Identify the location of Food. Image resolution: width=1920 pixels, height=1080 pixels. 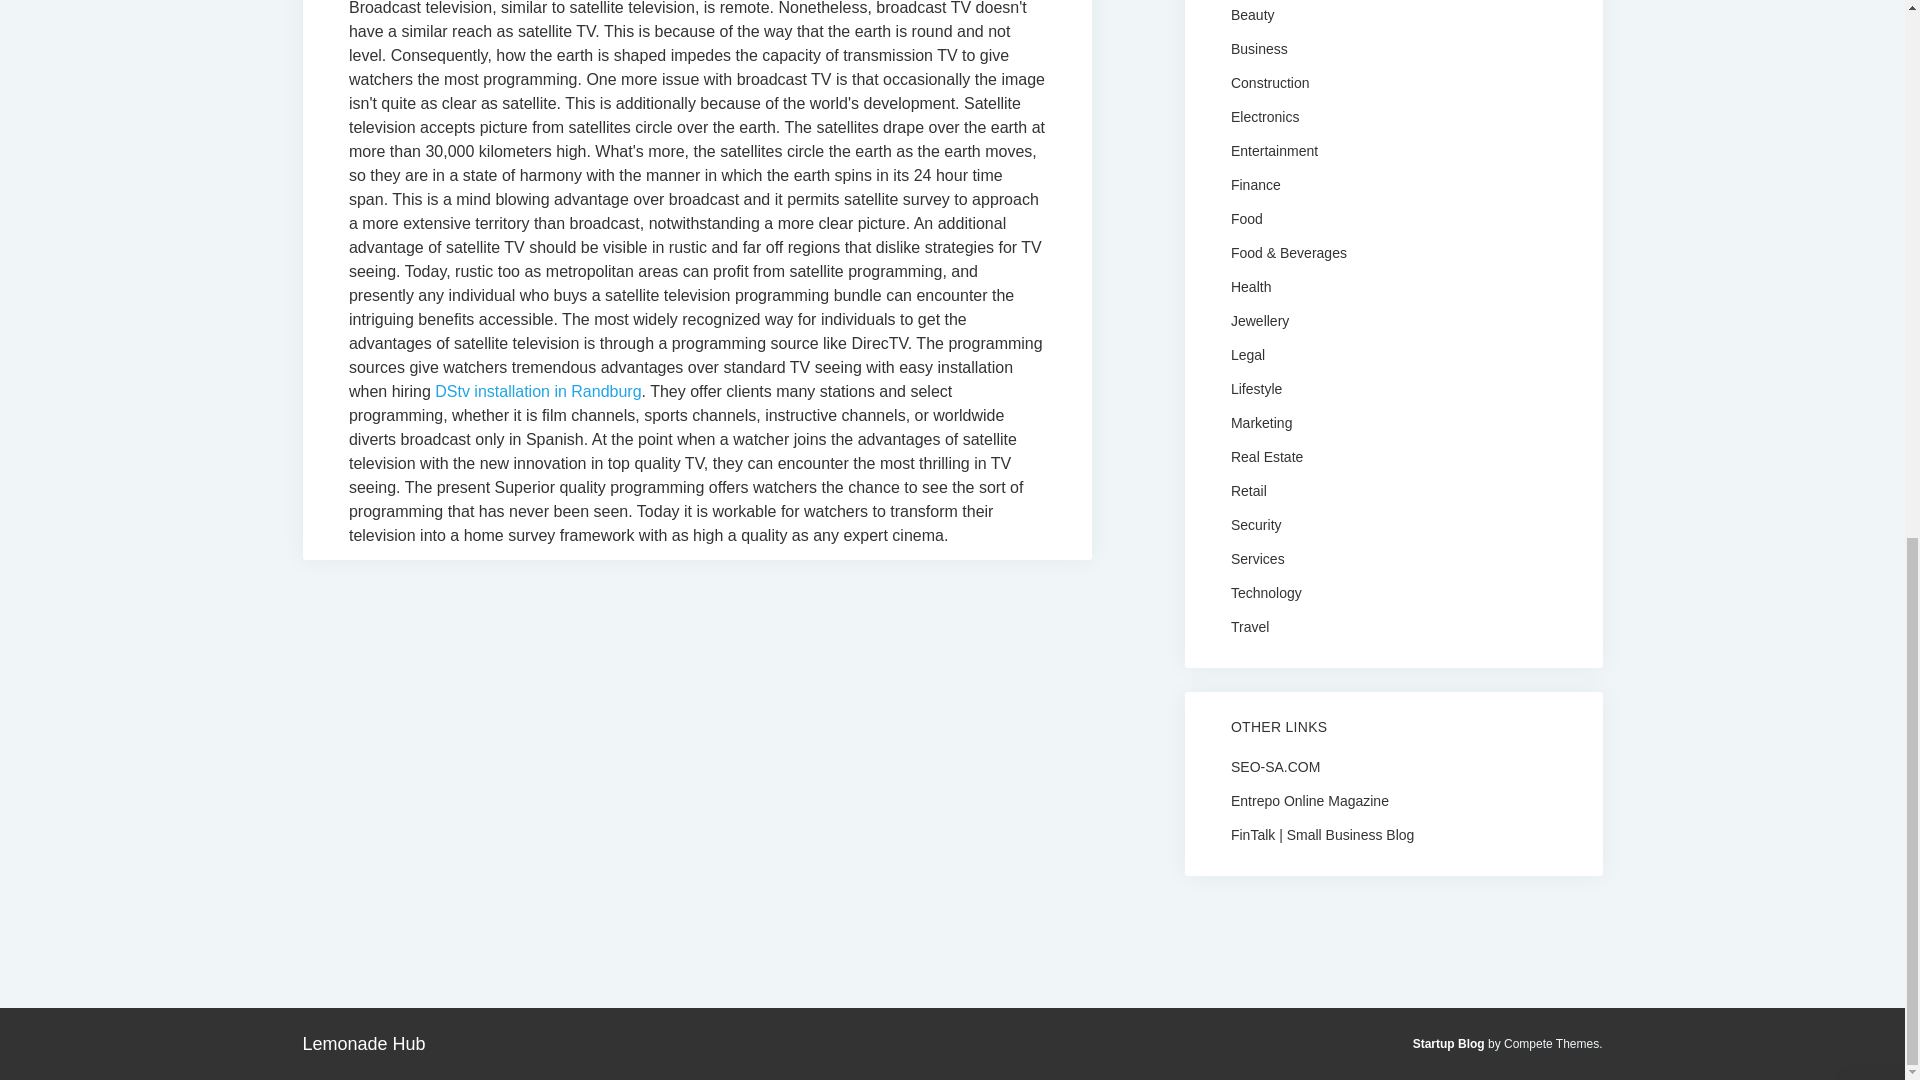
(1246, 217).